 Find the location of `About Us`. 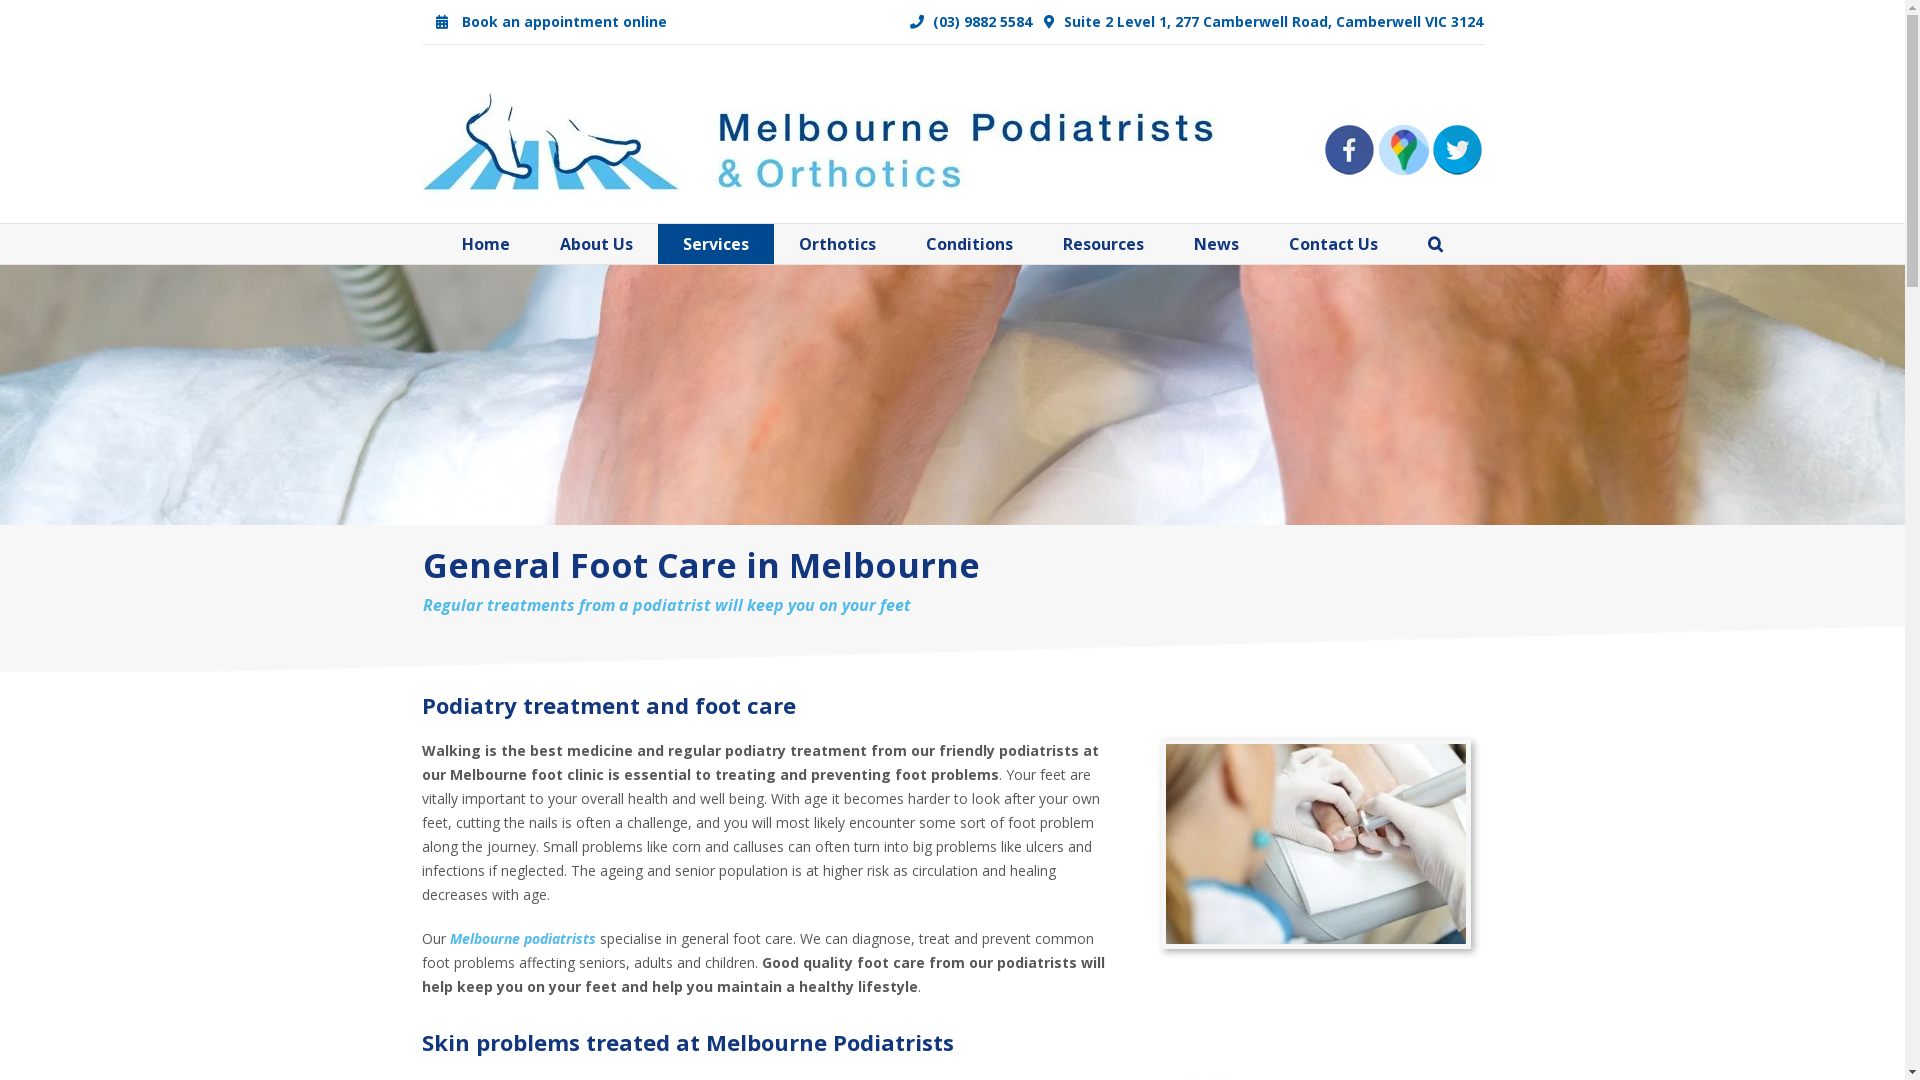

About Us is located at coordinates (596, 244).